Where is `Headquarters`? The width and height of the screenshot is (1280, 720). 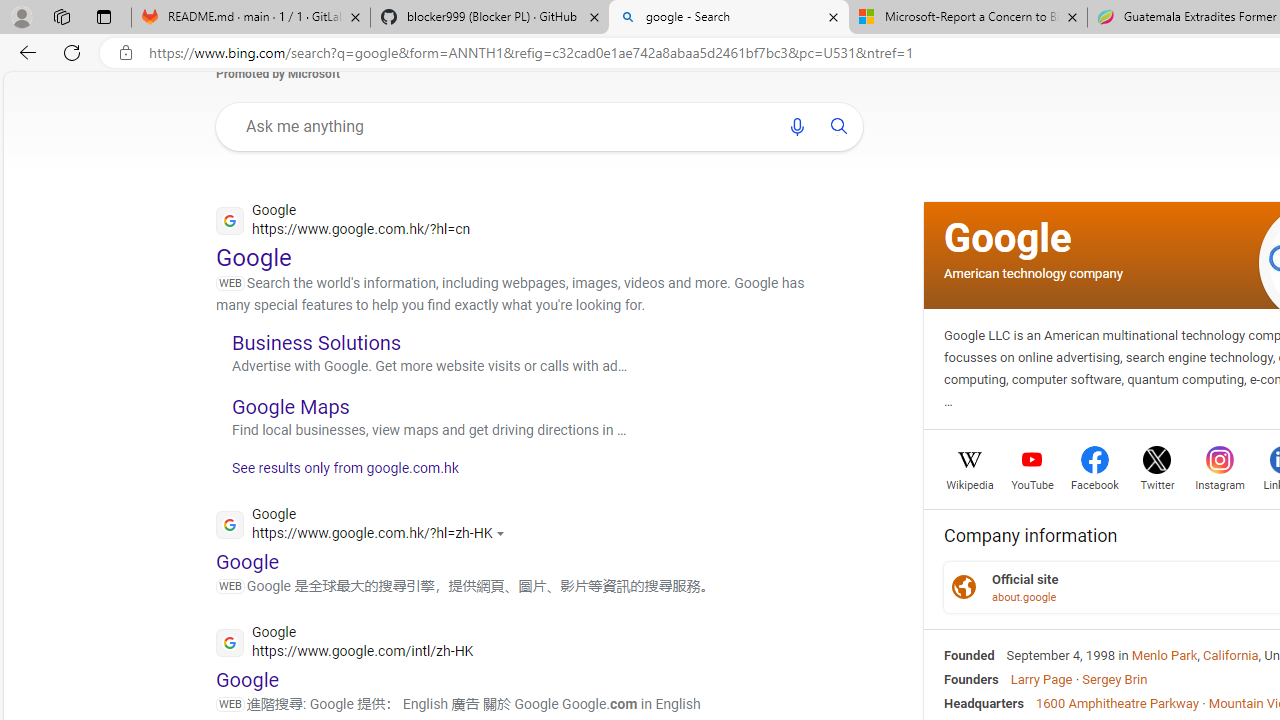 Headquarters is located at coordinates (984, 702).